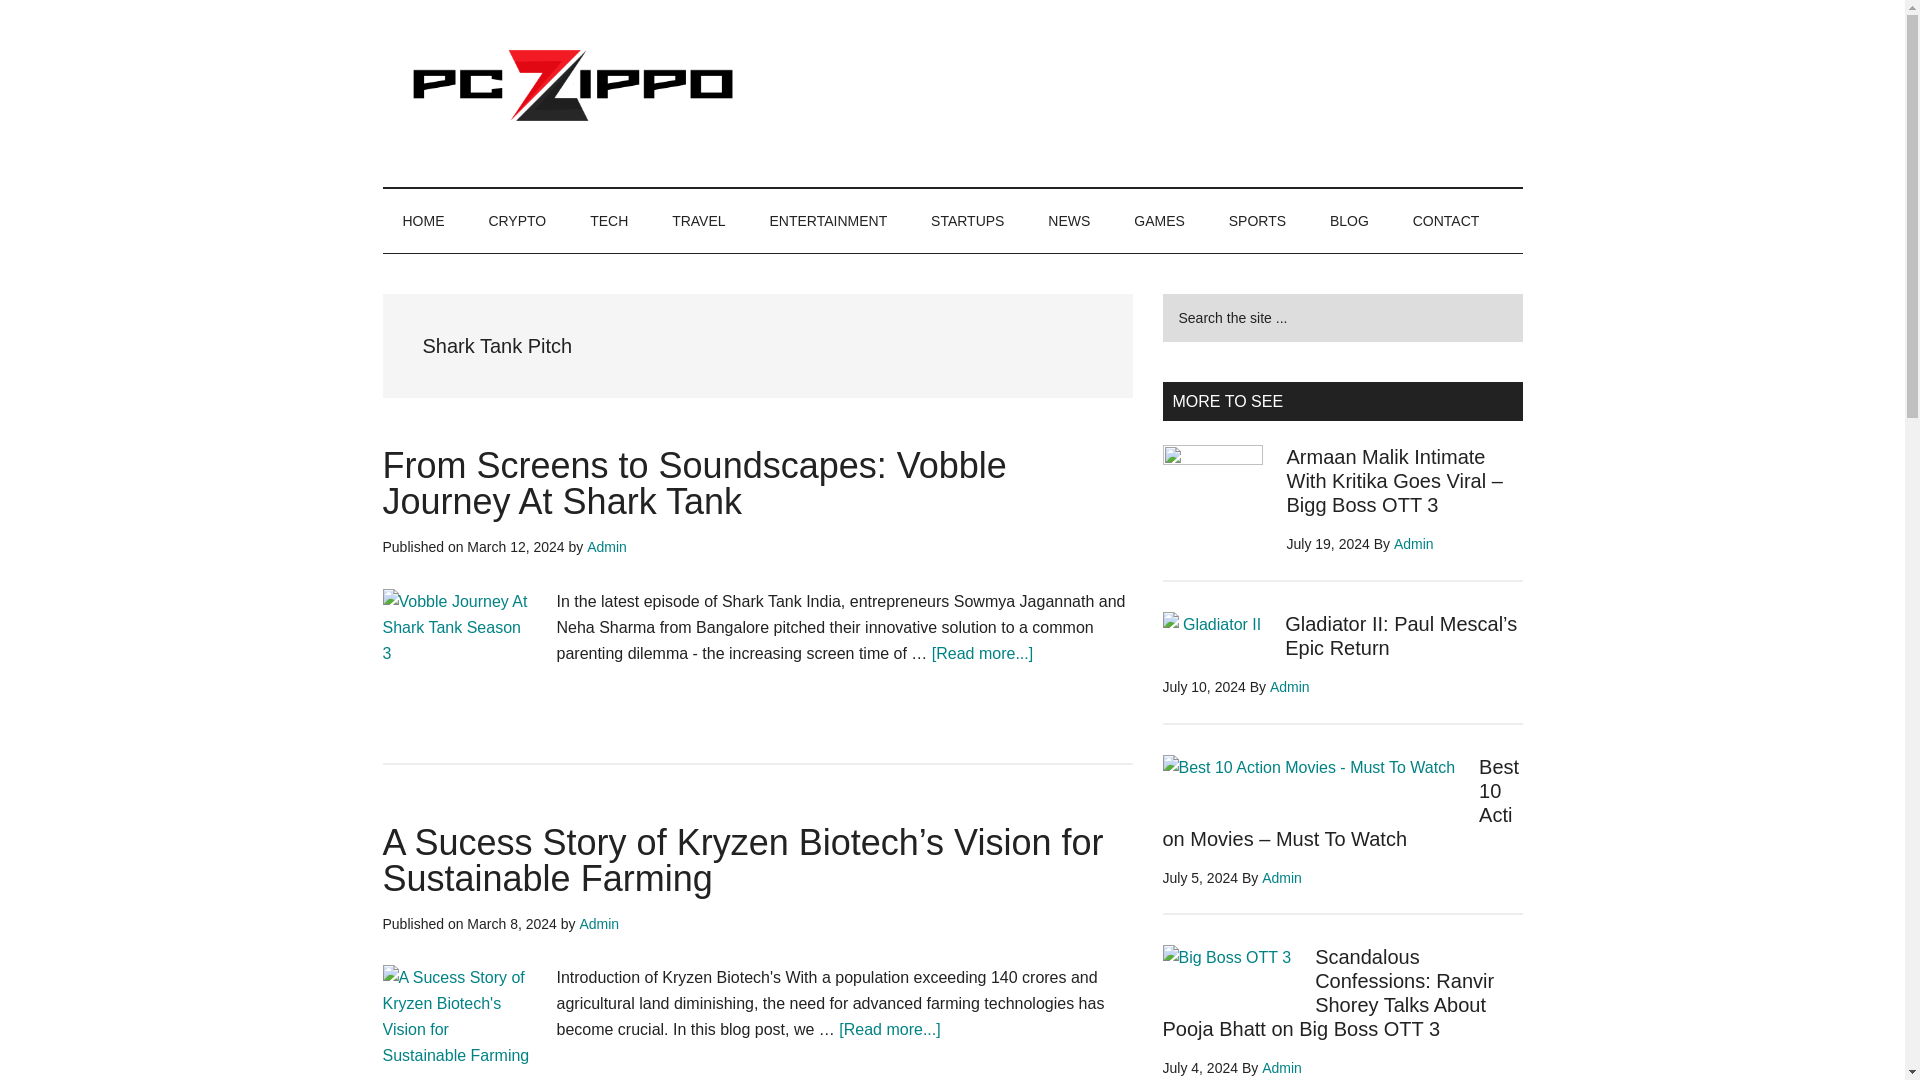  I want to click on TRAVEL, so click(698, 220).